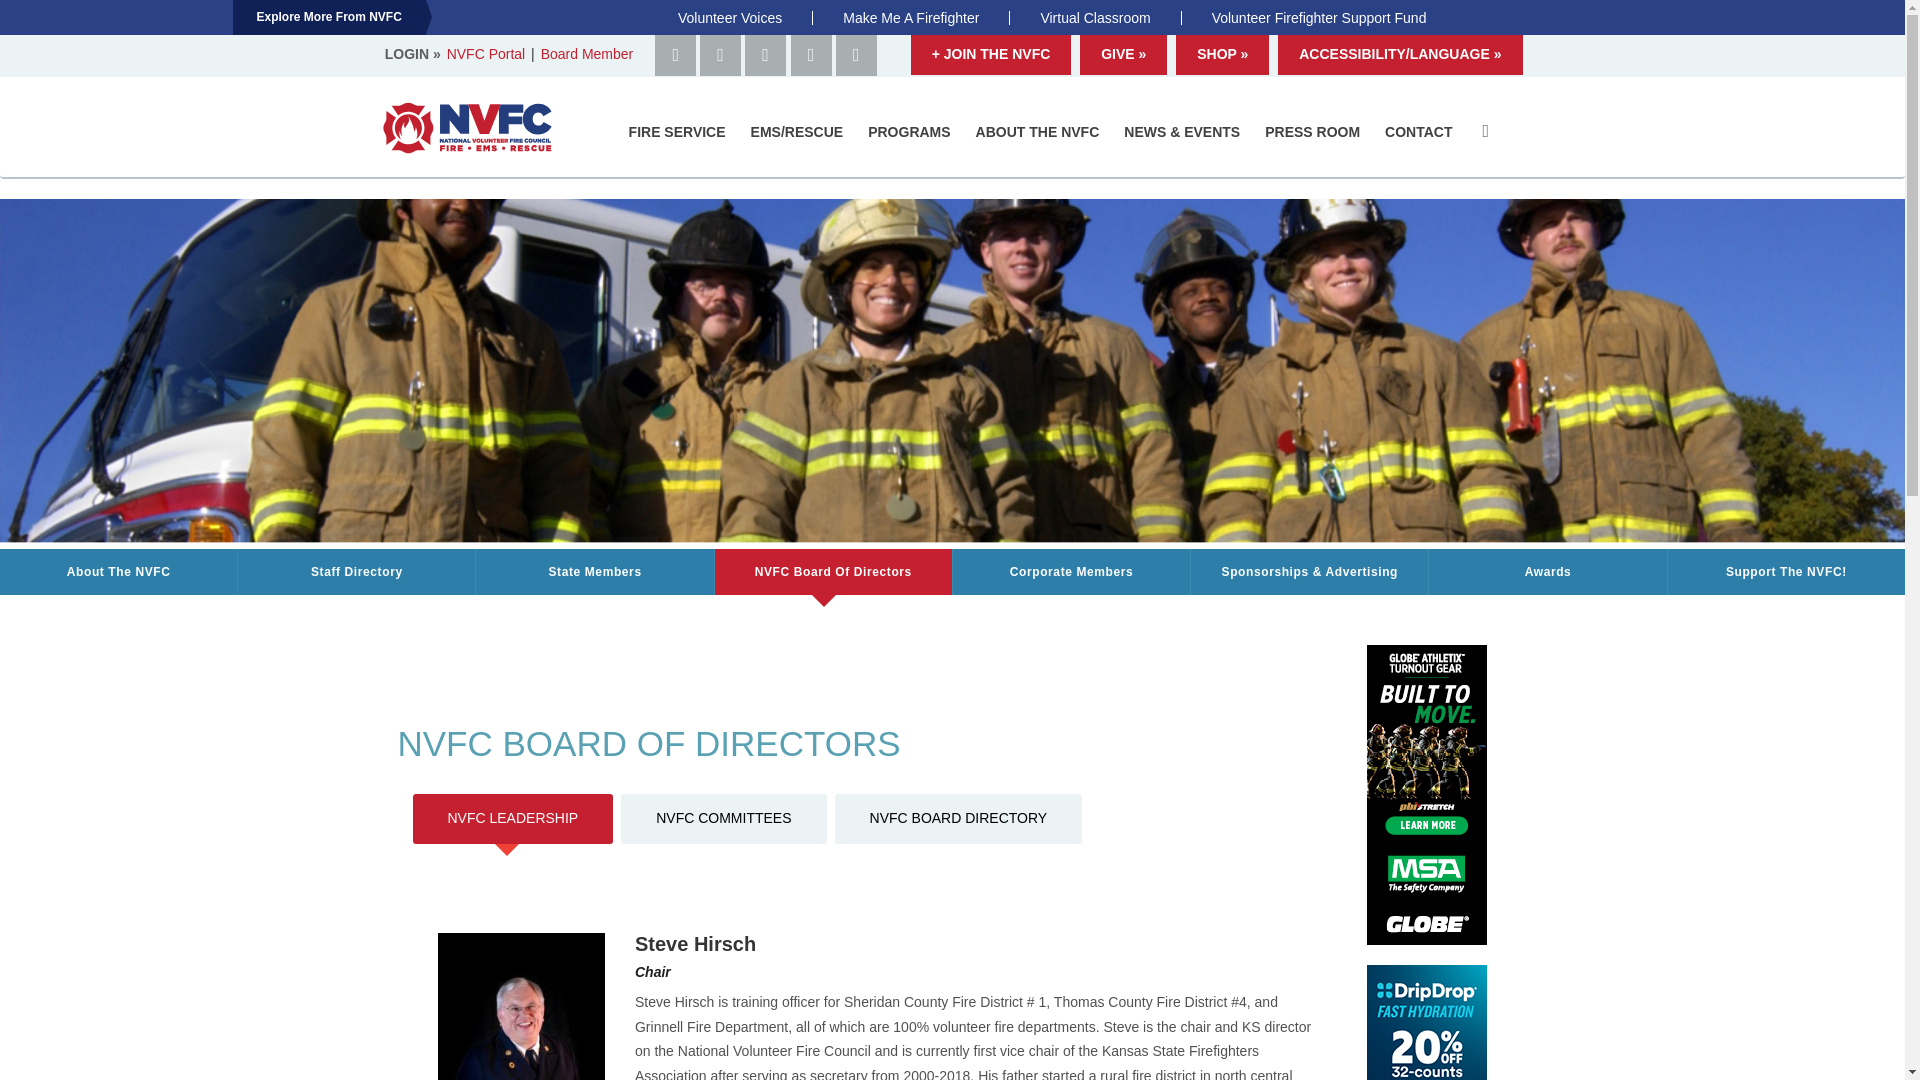 This screenshot has width=1920, height=1080. What do you see at coordinates (1547, 572) in the screenshot?
I see `Awards` at bounding box center [1547, 572].